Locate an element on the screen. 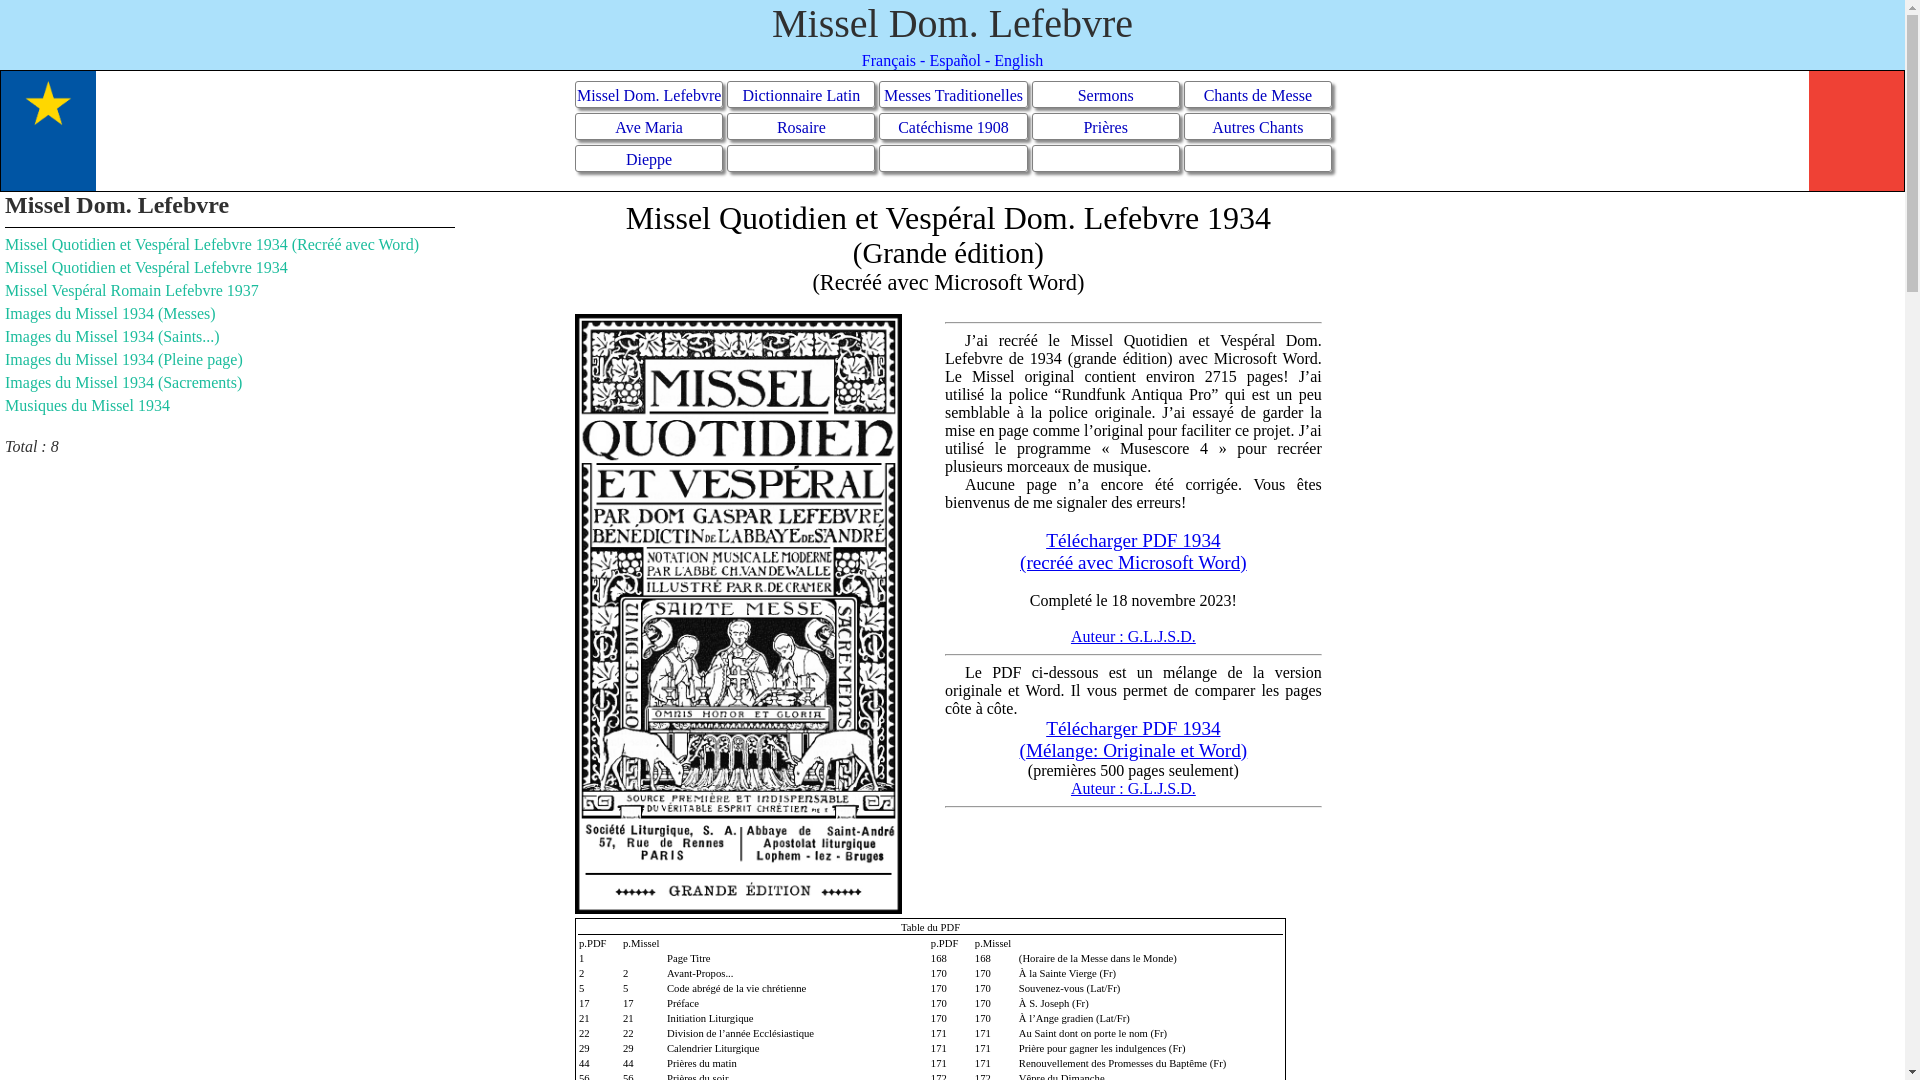  Musiques du Missel 1934 is located at coordinates (88, 406).